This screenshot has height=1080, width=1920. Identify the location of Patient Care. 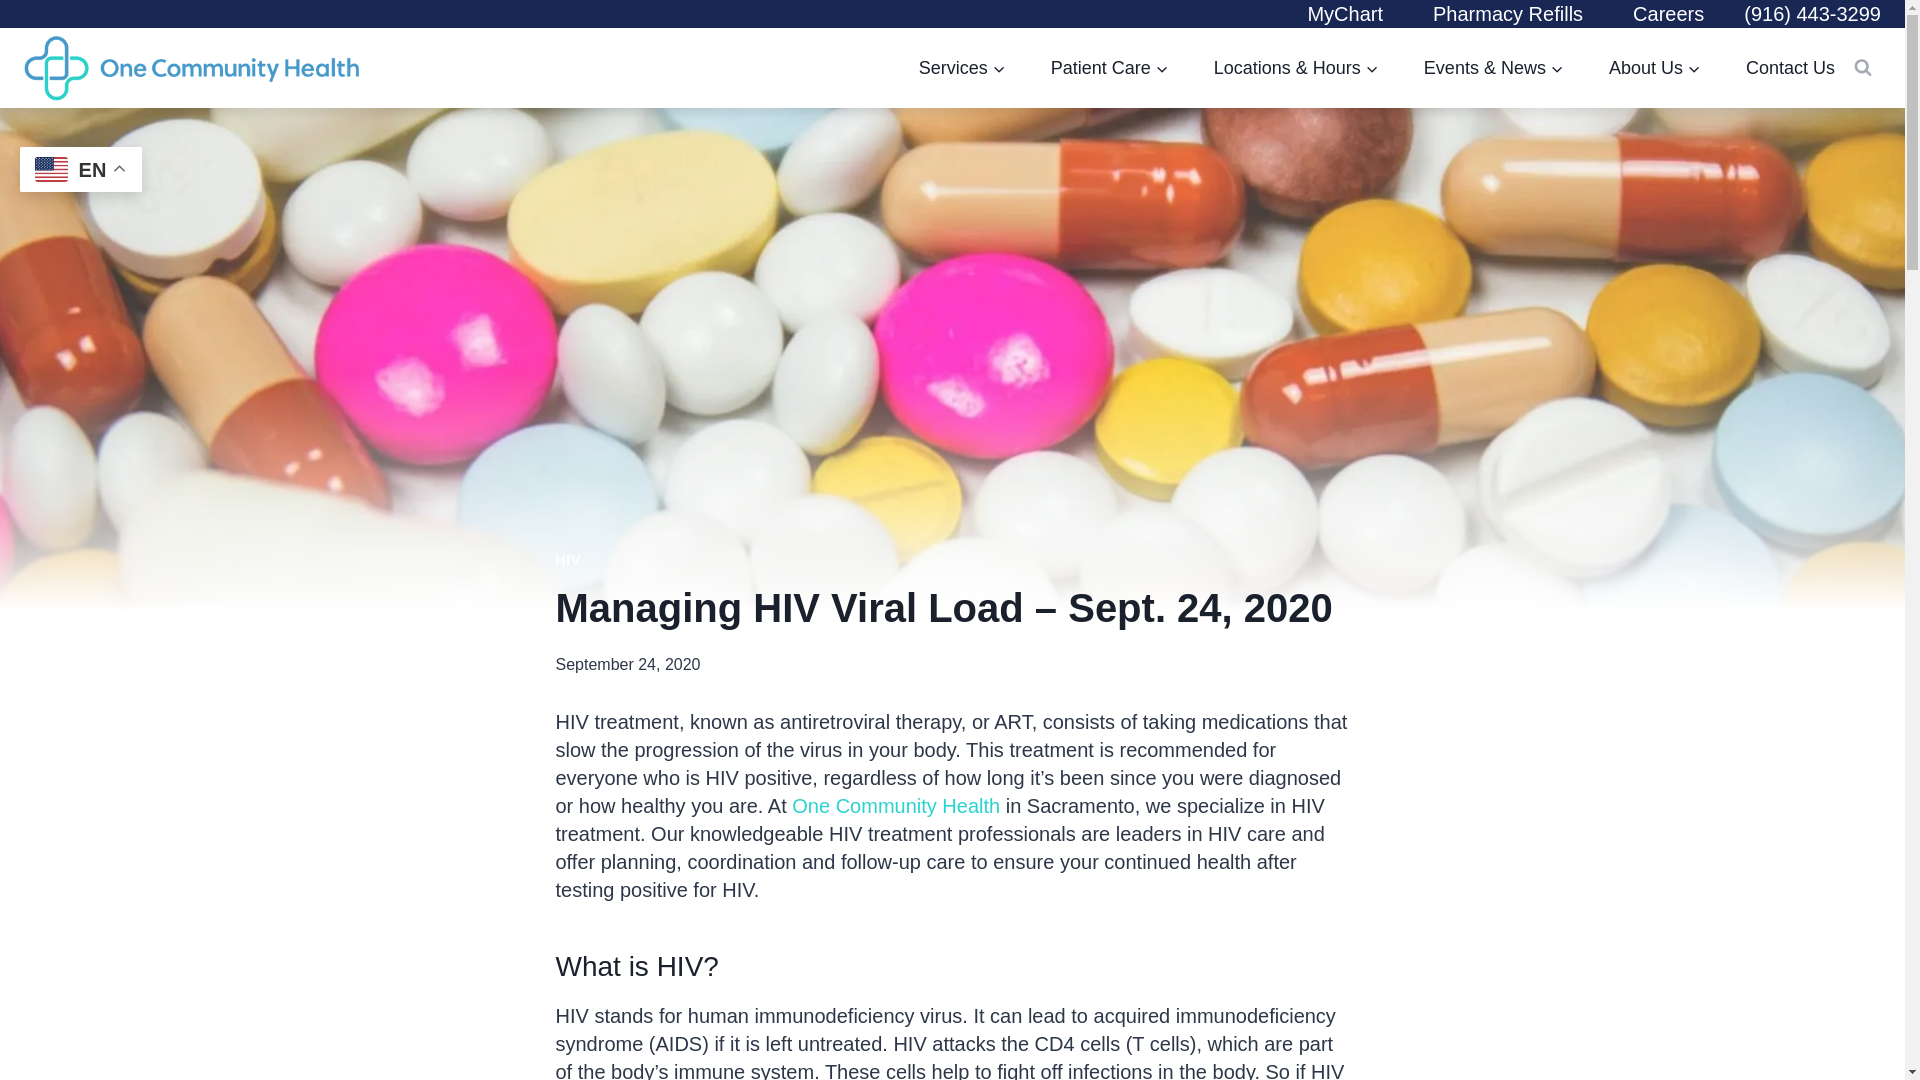
(1110, 67).